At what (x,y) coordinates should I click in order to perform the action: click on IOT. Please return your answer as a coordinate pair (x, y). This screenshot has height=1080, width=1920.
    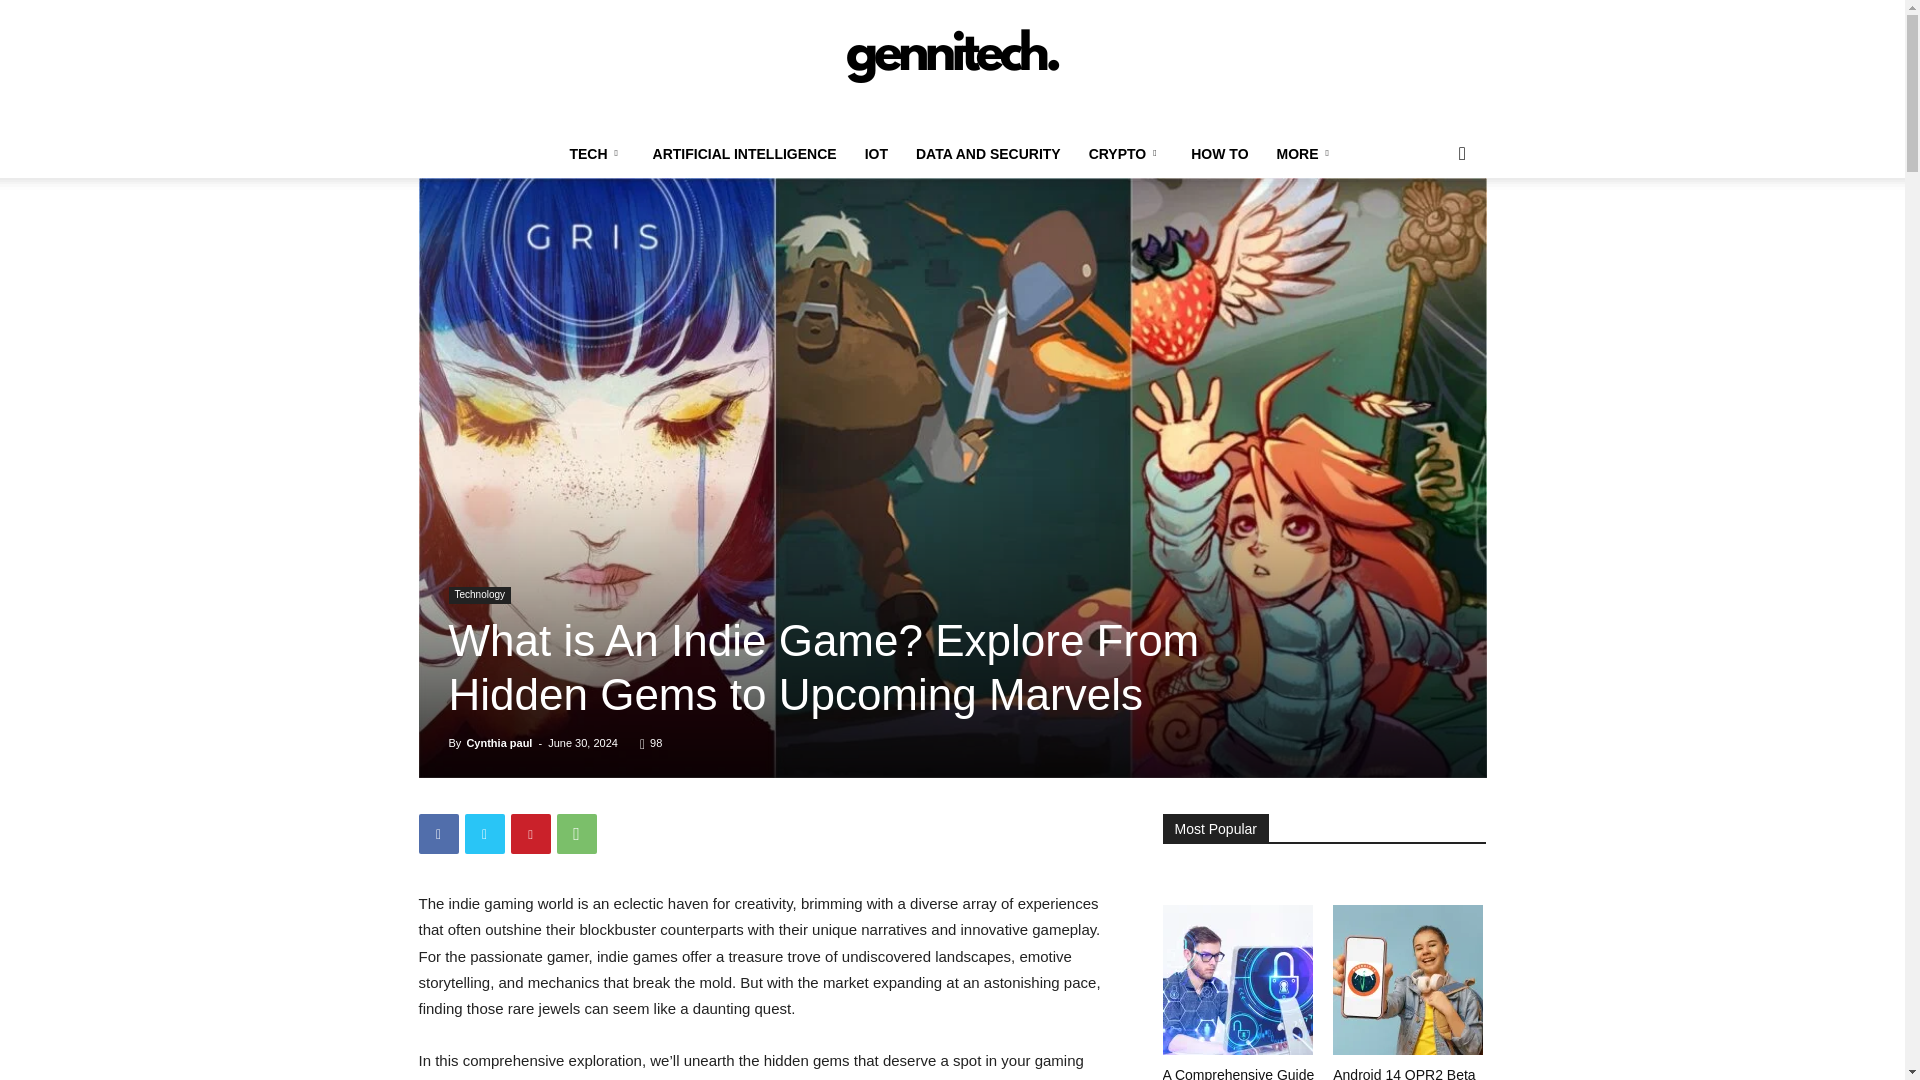
    Looking at the image, I should click on (876, 154).